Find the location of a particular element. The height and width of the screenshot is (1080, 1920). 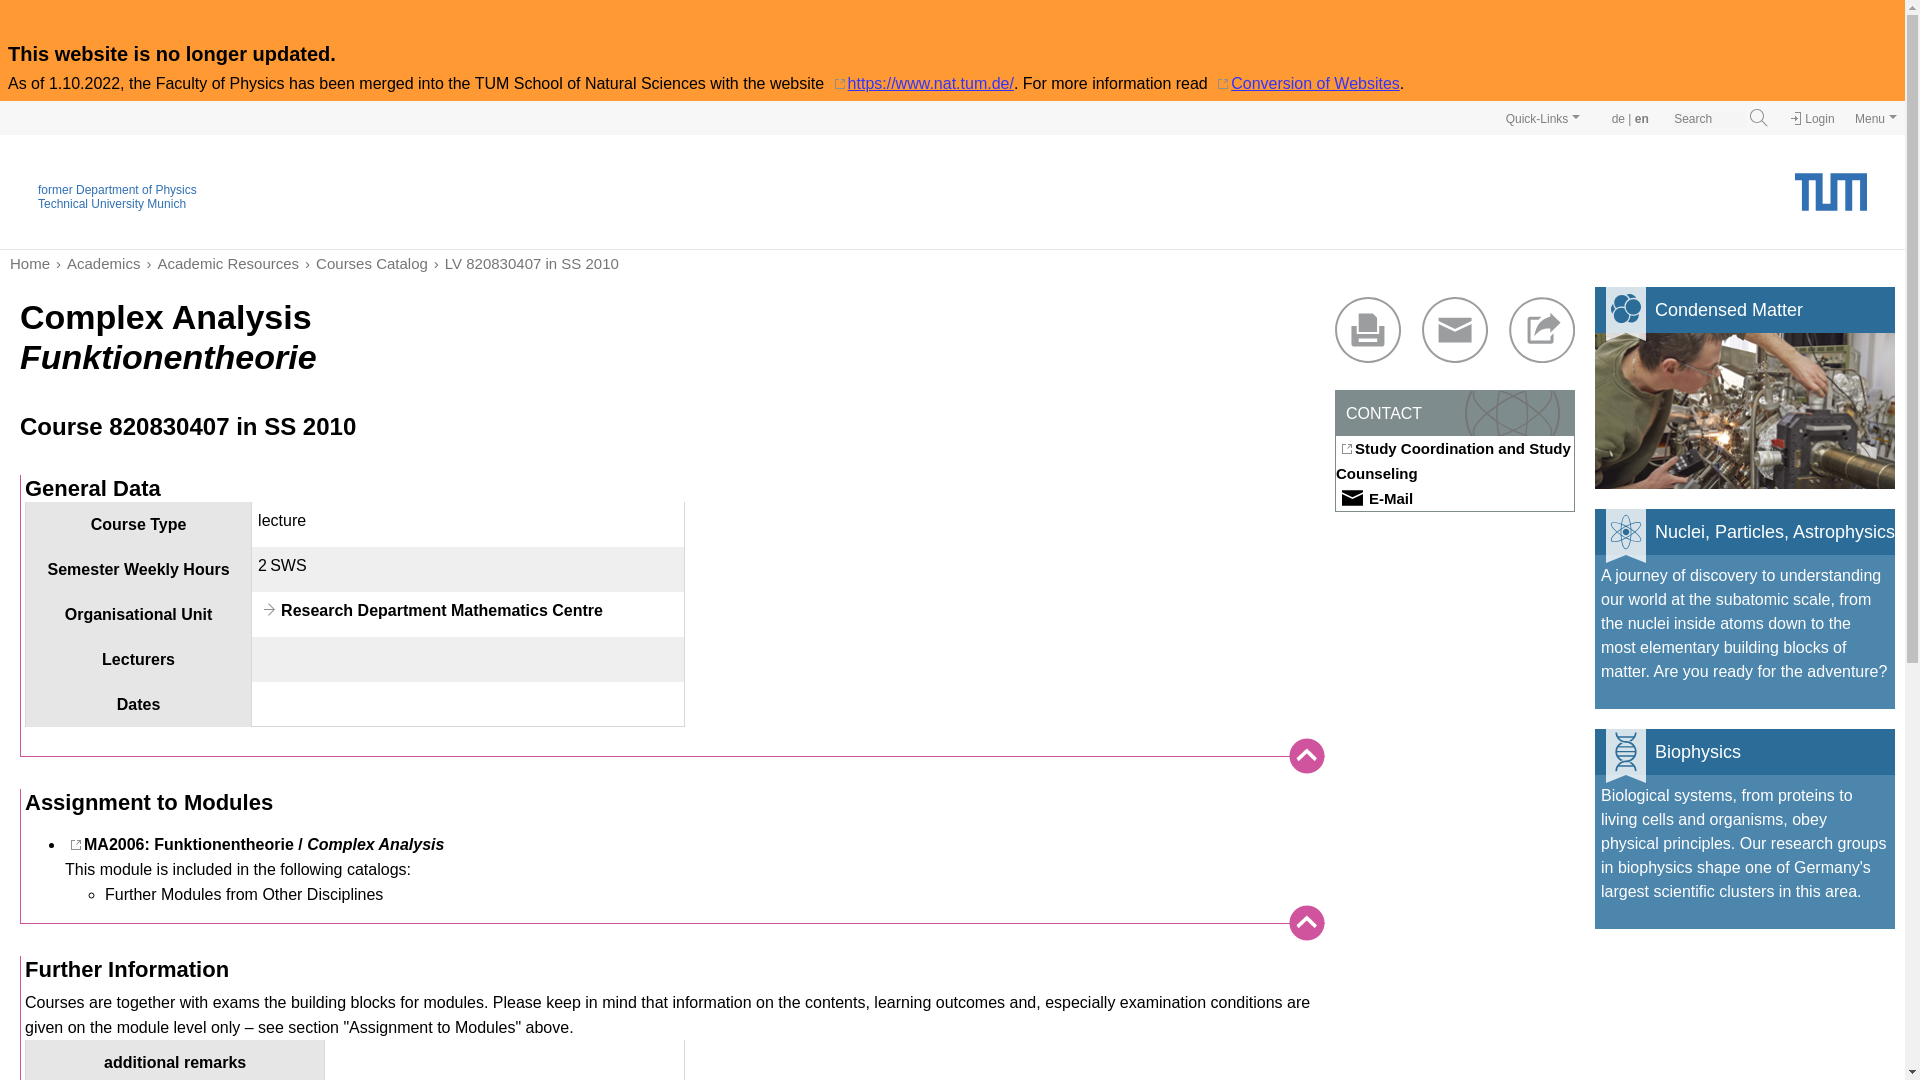

Search phrase to find on these webpages is located at coordinates (1708, 119).